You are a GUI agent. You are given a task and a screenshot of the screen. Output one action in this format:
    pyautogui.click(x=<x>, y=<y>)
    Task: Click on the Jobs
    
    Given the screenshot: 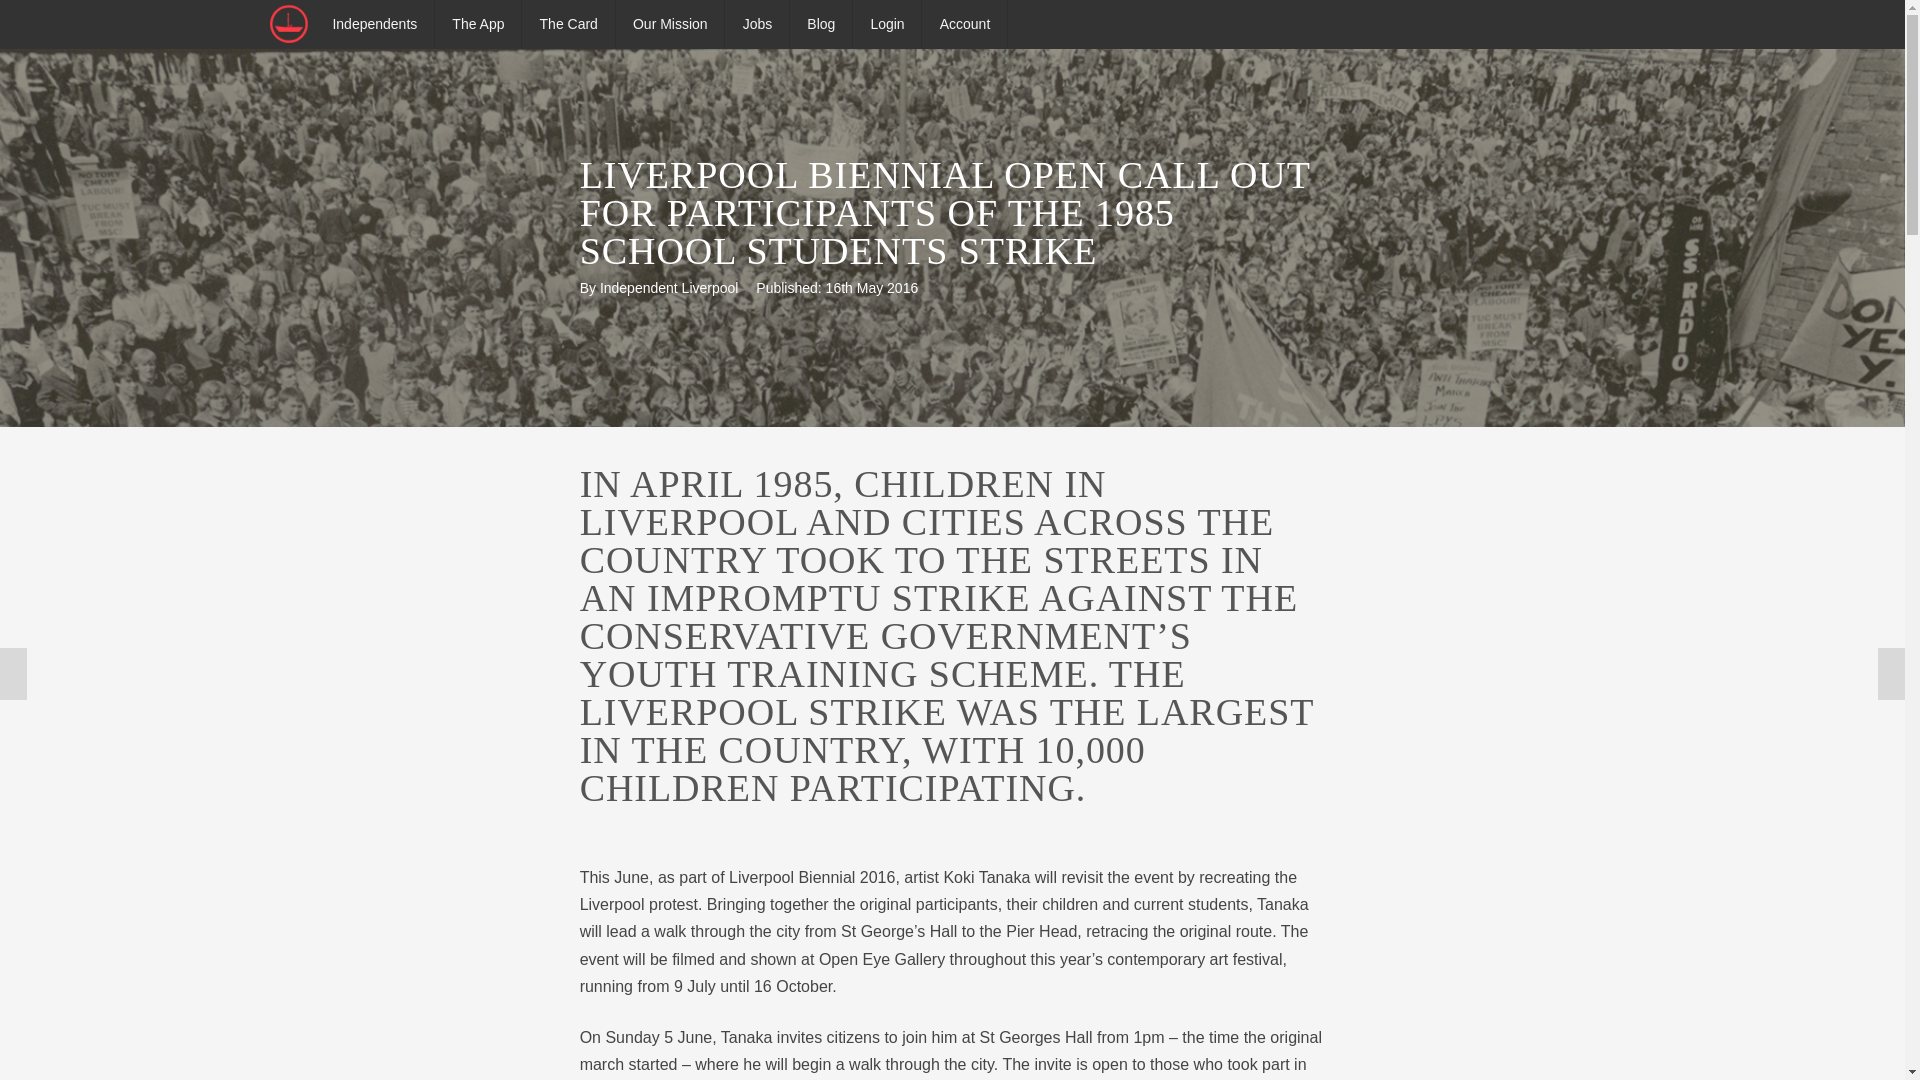 What is the action you would take?
    pyautogui.click(x=757, y=24)
    